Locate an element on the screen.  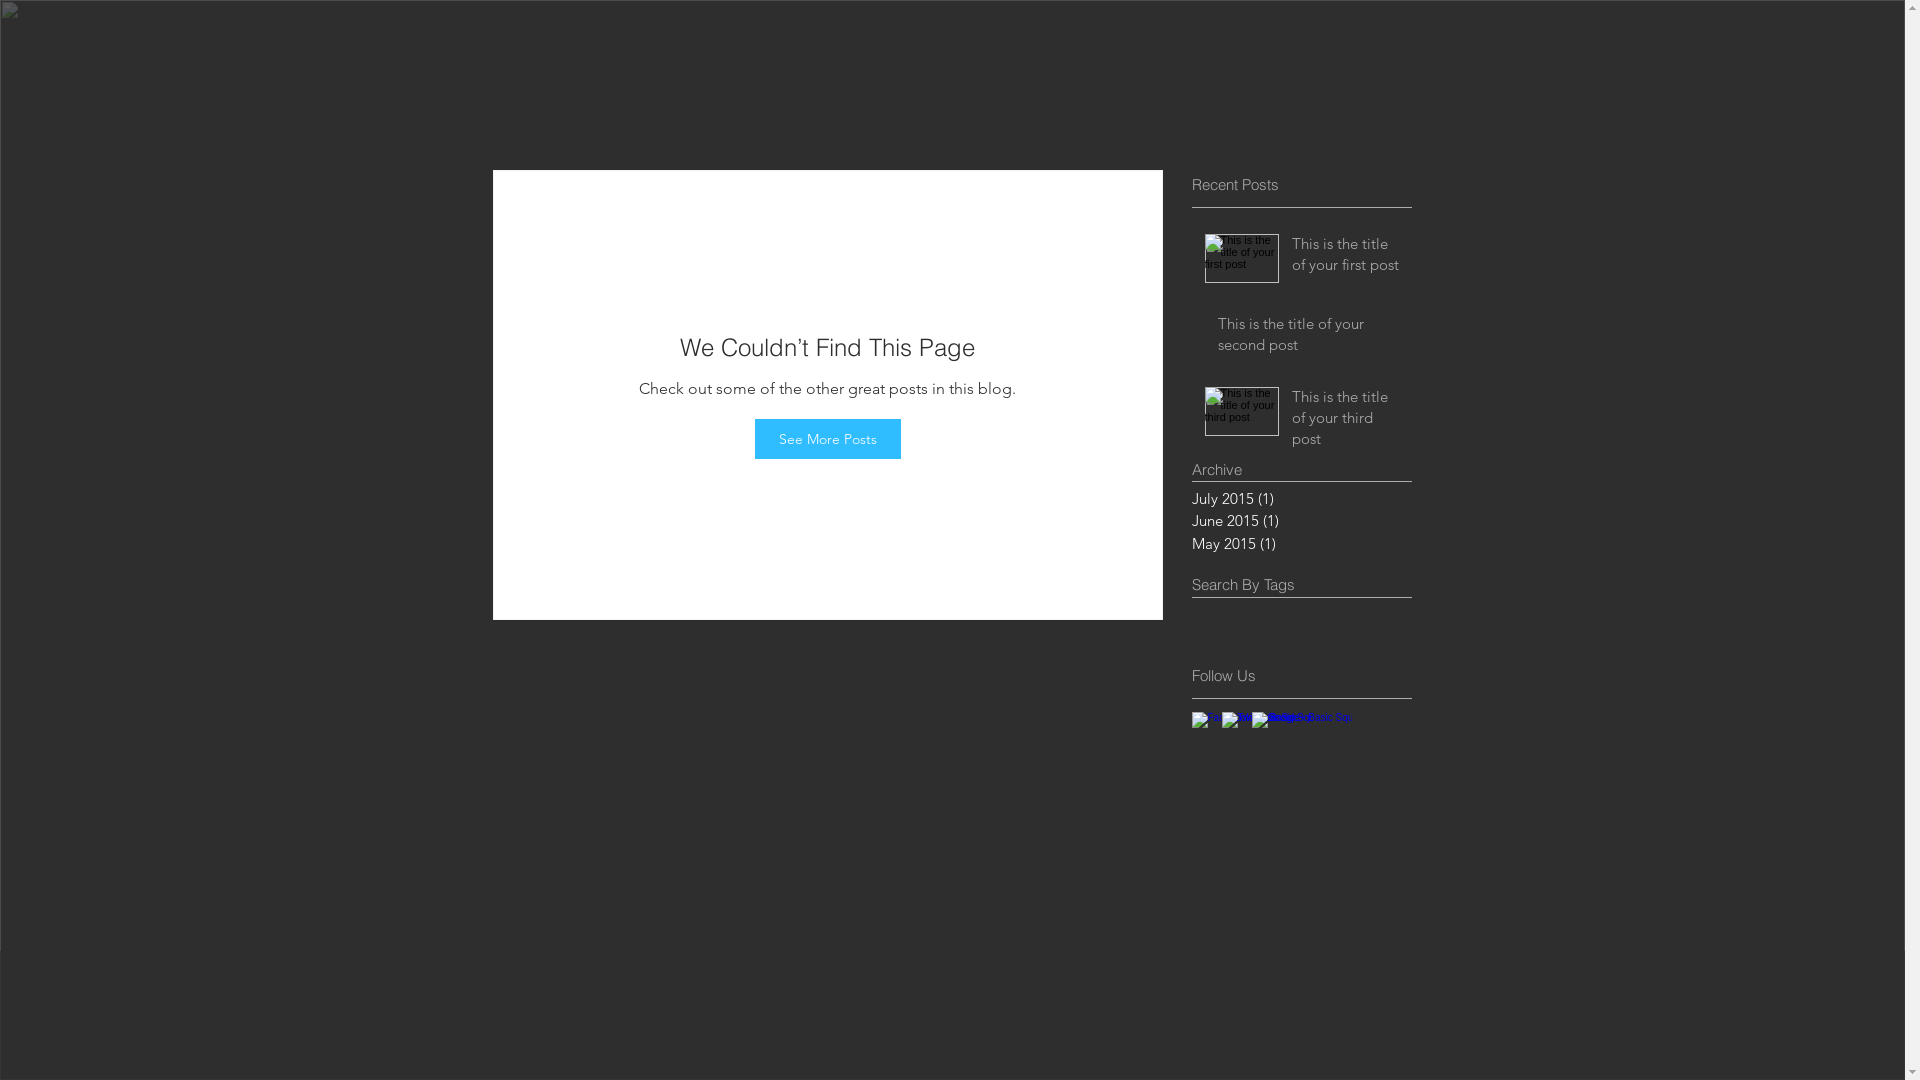
New York is located at coordinates (1222, 626).